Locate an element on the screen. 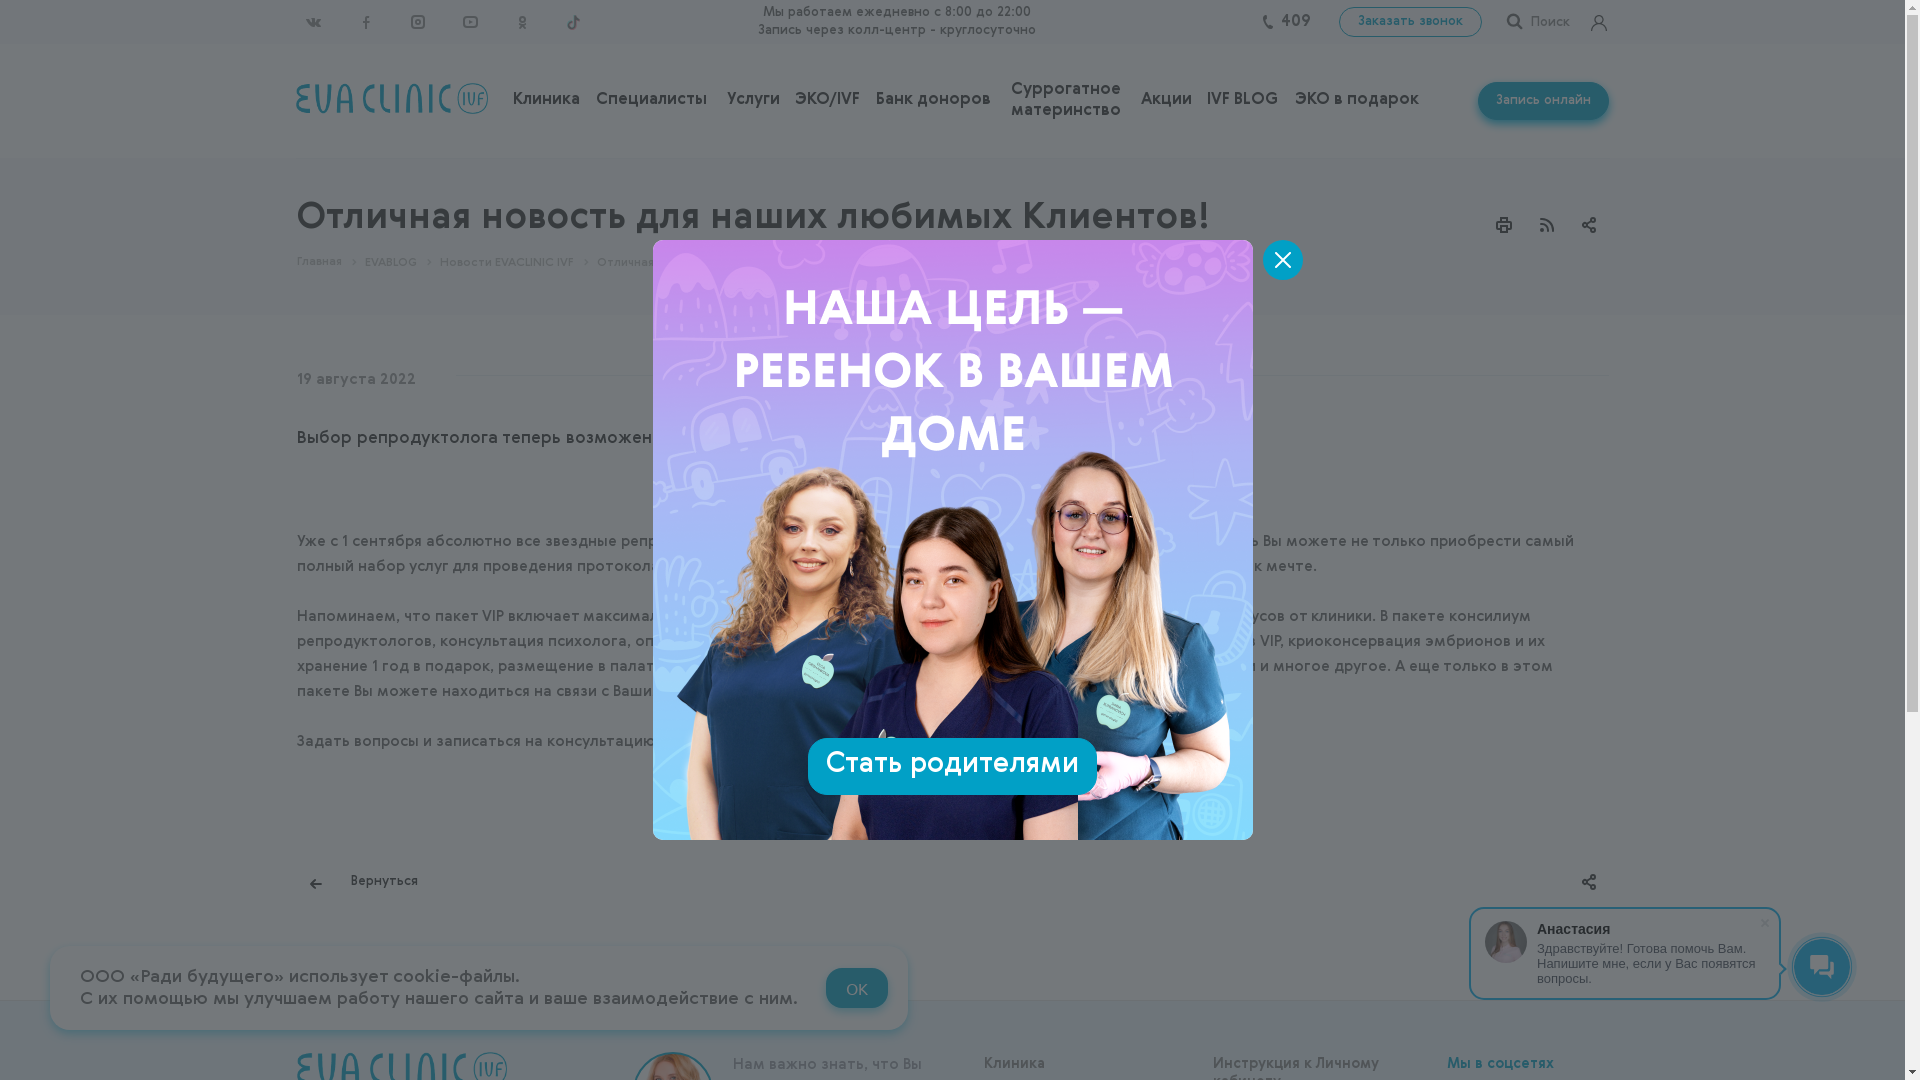 The width and height of the screenshot is (1920, 1080). RSS is located at coordinates (1547, 225).